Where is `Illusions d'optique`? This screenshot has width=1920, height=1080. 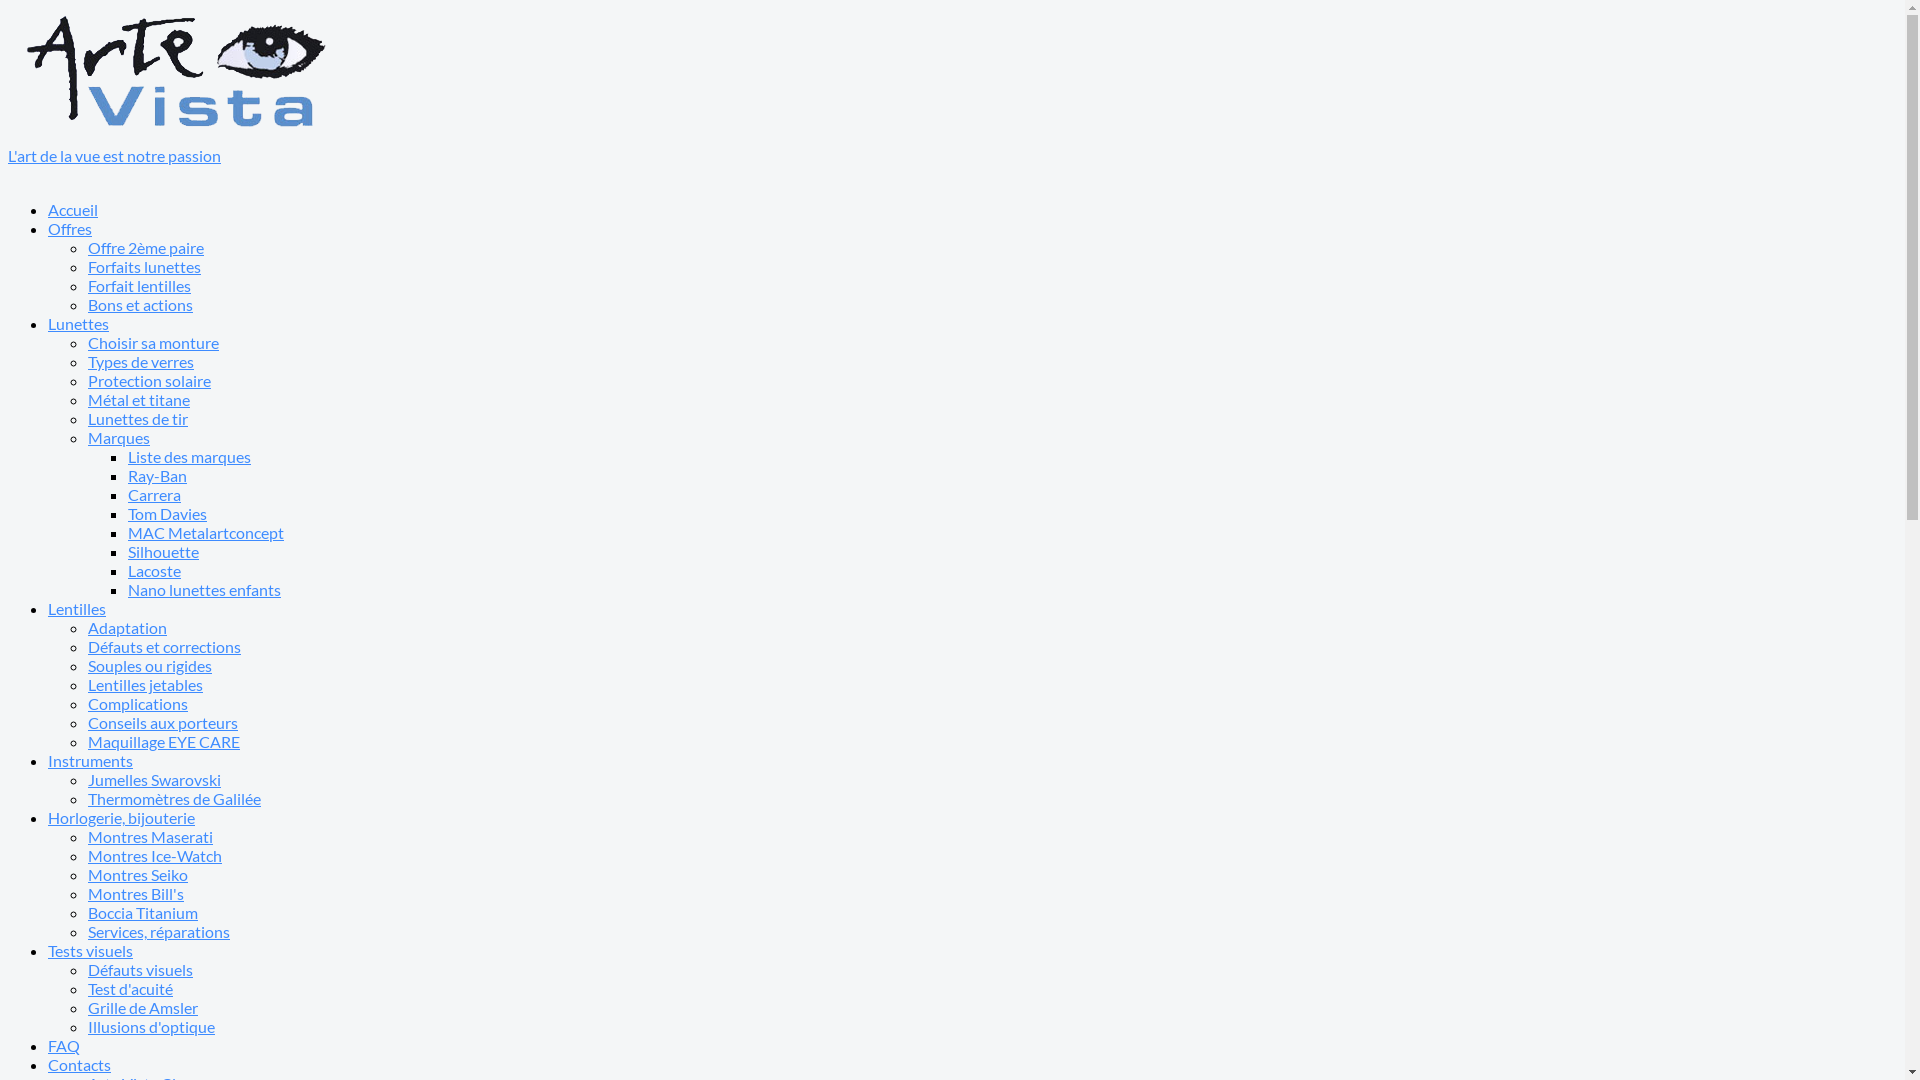 Illusions d'optique is located at coordinates (152, 1026).